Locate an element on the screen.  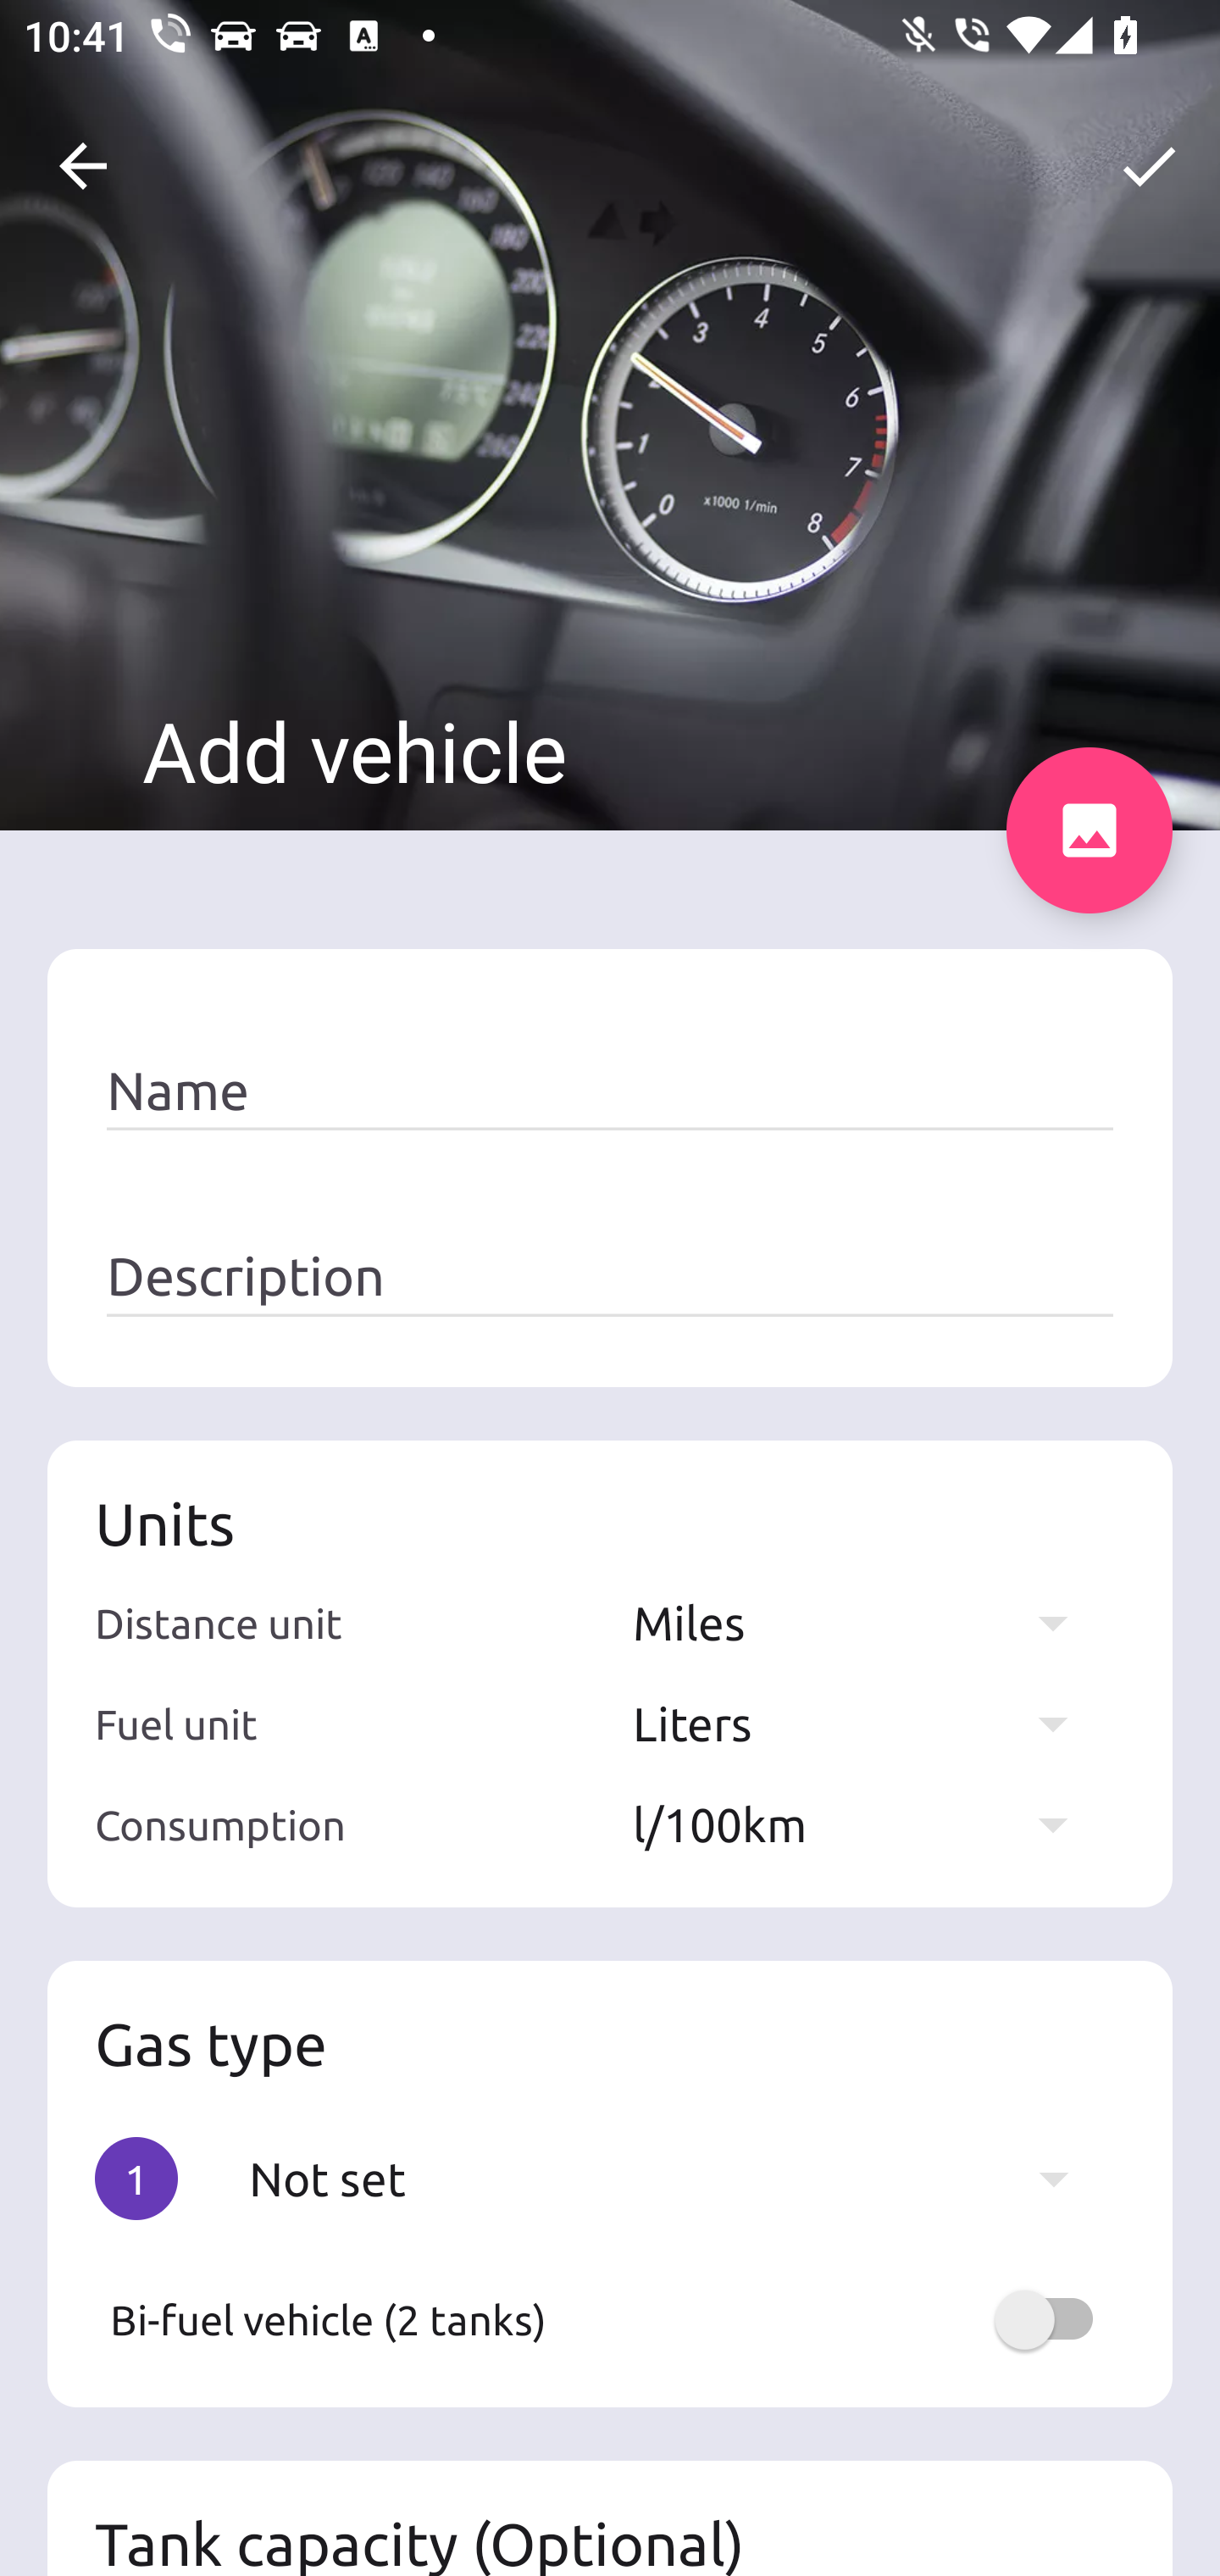
Bi-fuel vehicle (2 tanks) is located at coordinates (610, 2319).